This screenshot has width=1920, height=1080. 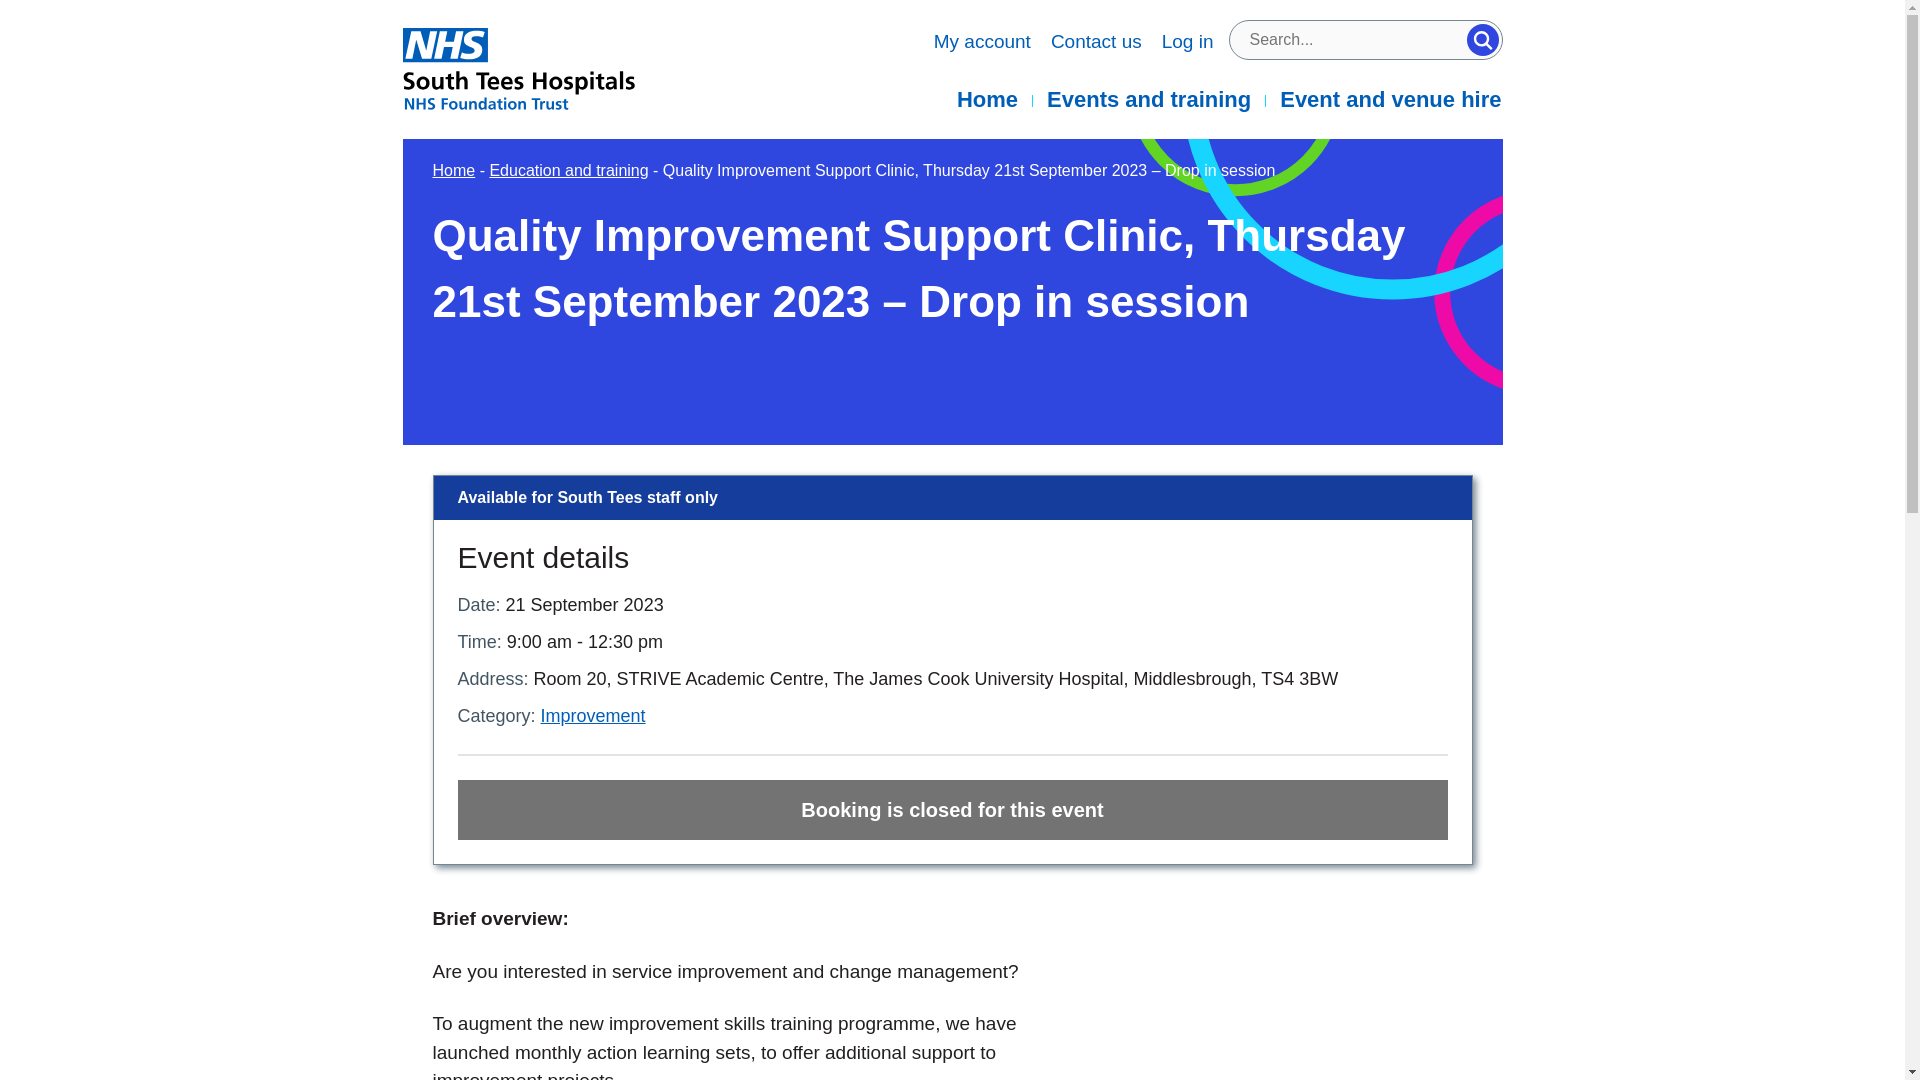 What do you see at coordinates (1096, 42) in the screenshot?
I see `Contact us` at bounding box center [1096, 42].